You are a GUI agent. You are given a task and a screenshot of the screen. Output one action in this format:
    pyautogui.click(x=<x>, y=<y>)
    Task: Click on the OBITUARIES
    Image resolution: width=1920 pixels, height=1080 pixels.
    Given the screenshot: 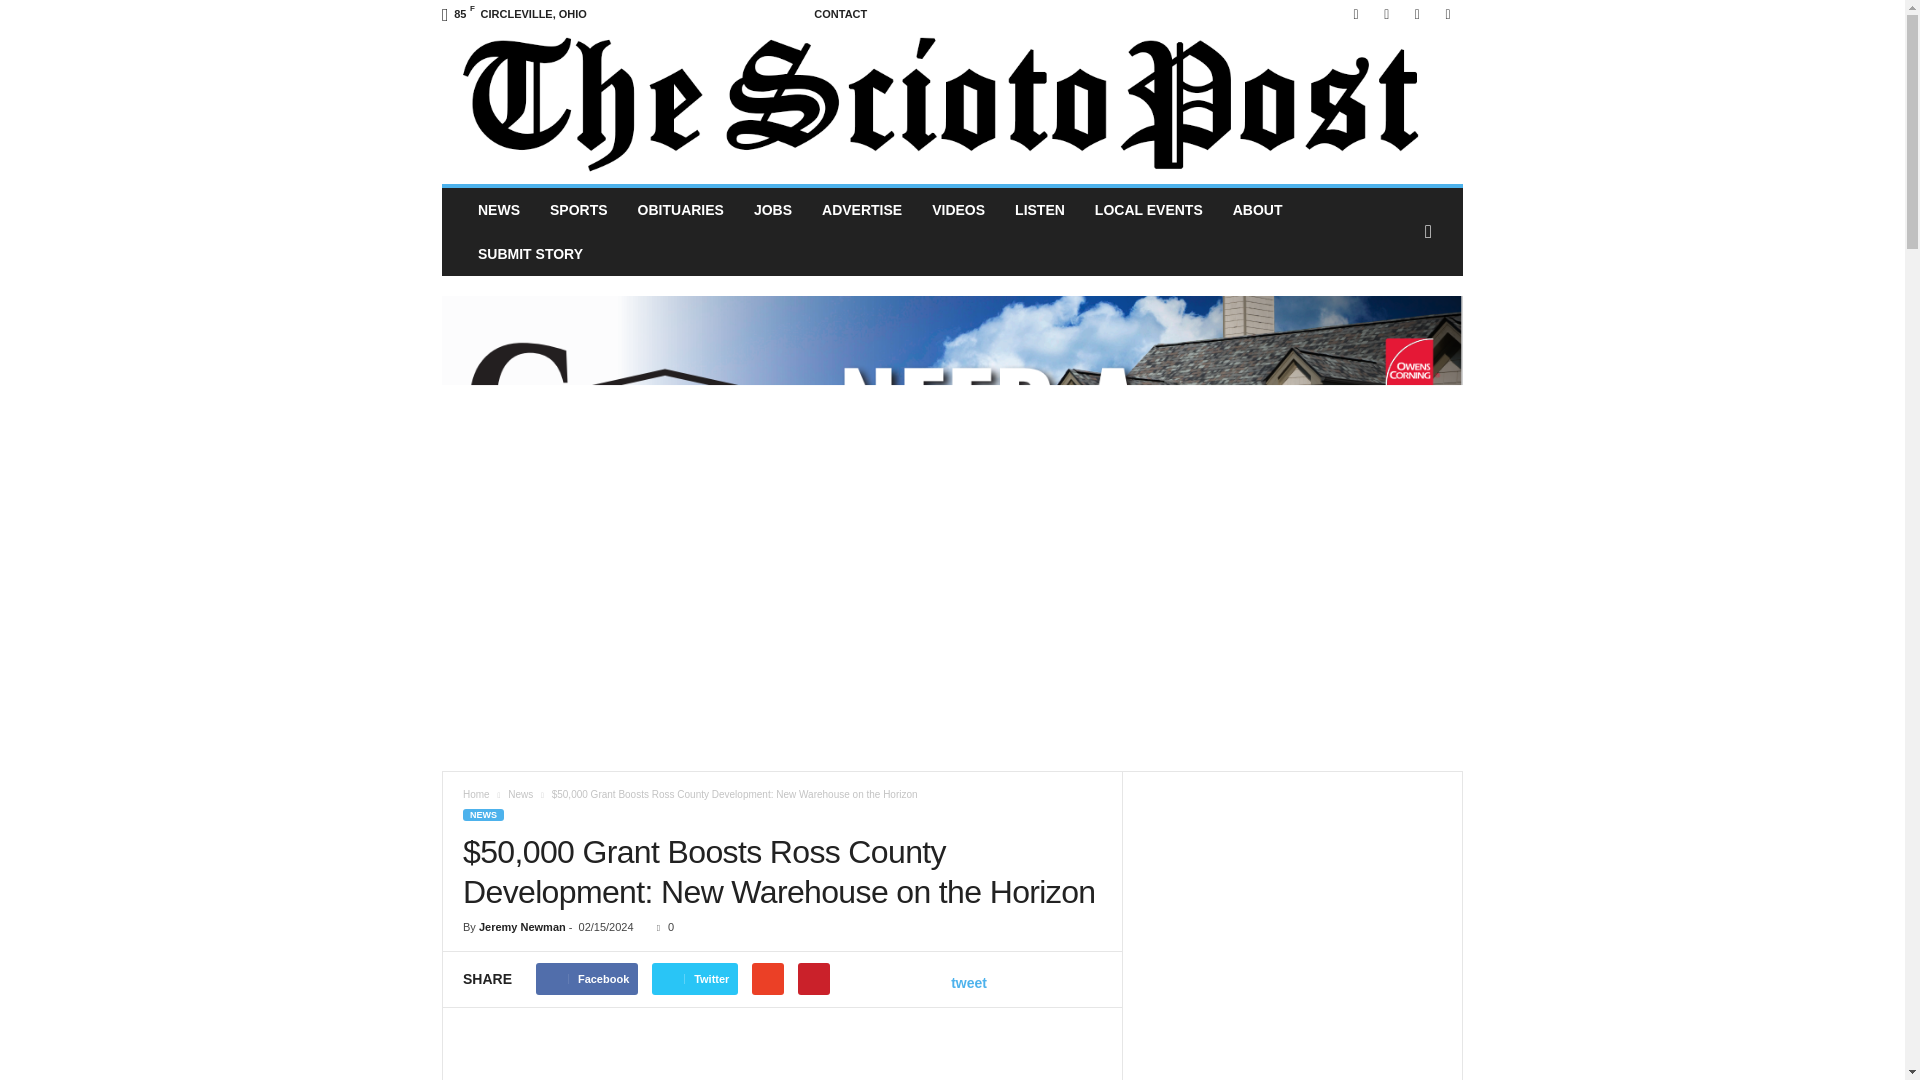 What is the action you would take?
    pyautogui.click(x=680, y=210)
    